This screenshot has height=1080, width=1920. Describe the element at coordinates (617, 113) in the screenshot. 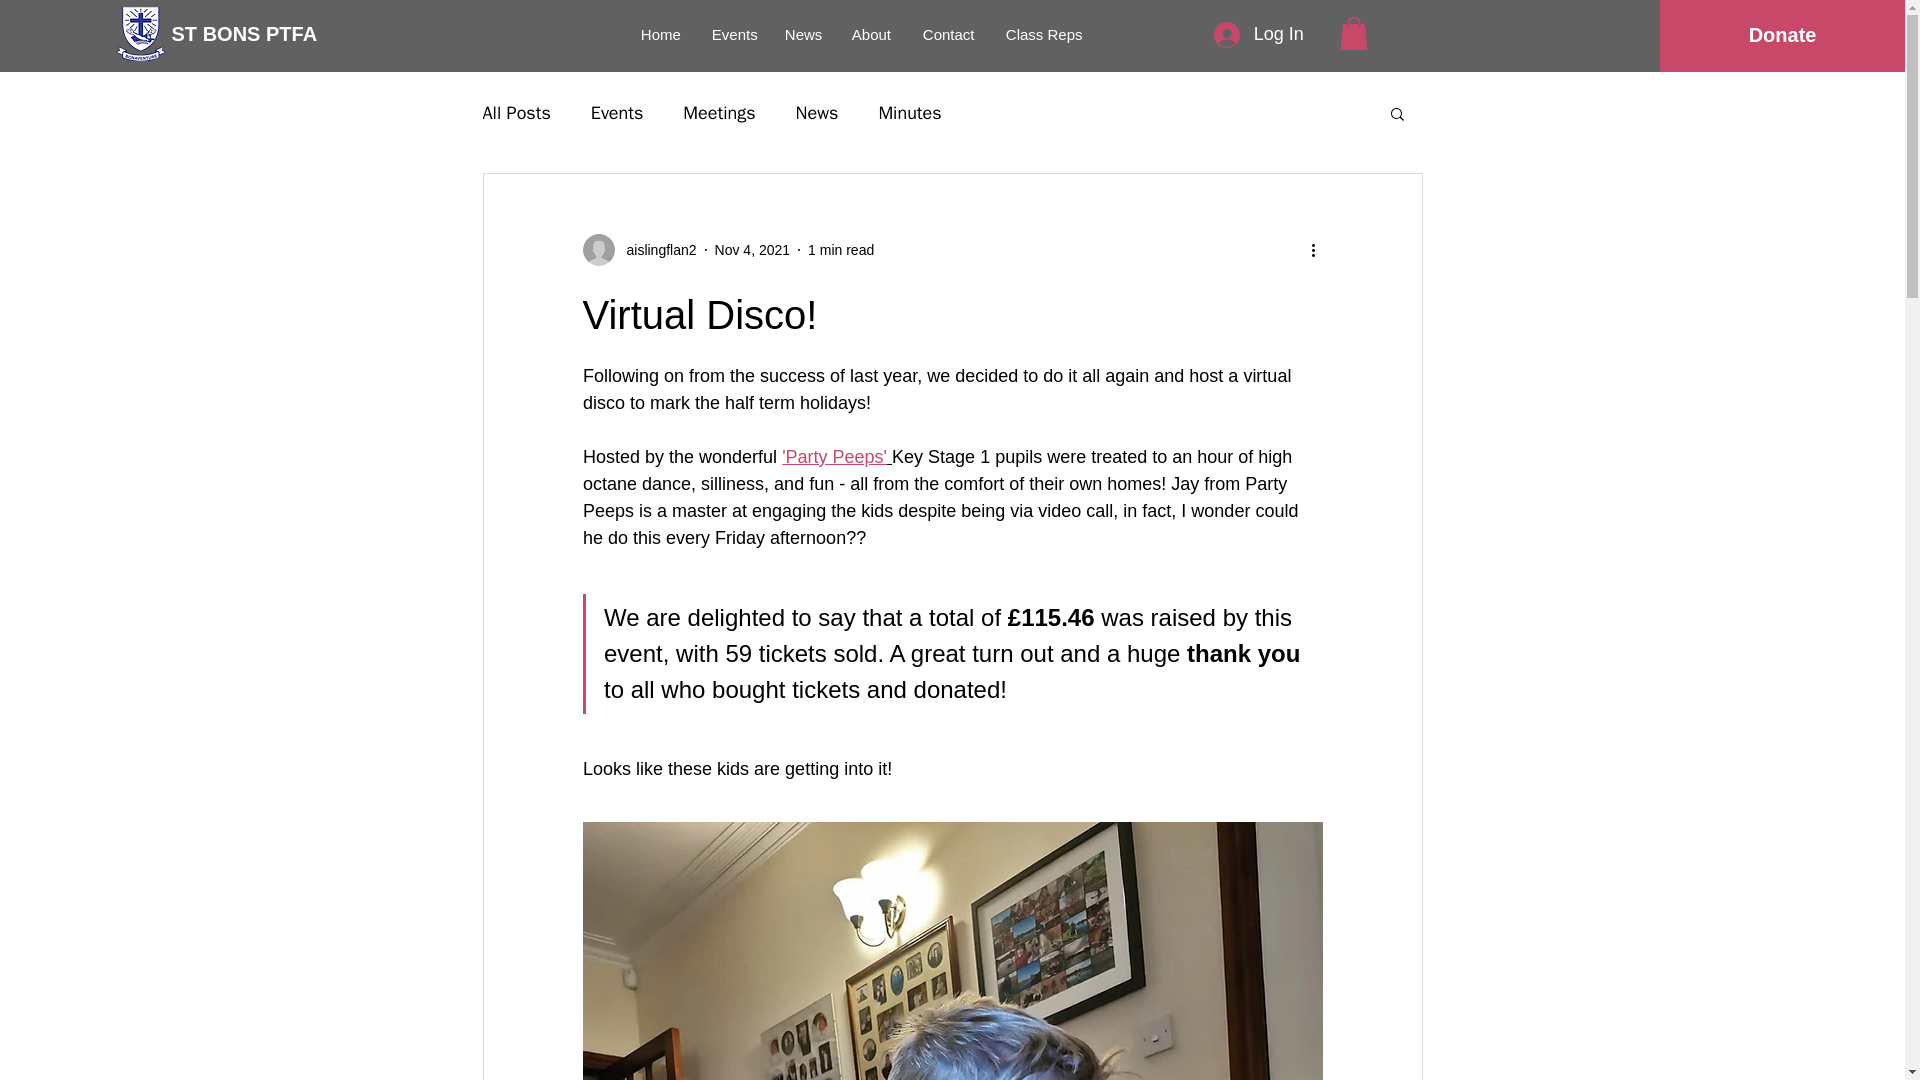

I see `Events` at that location.